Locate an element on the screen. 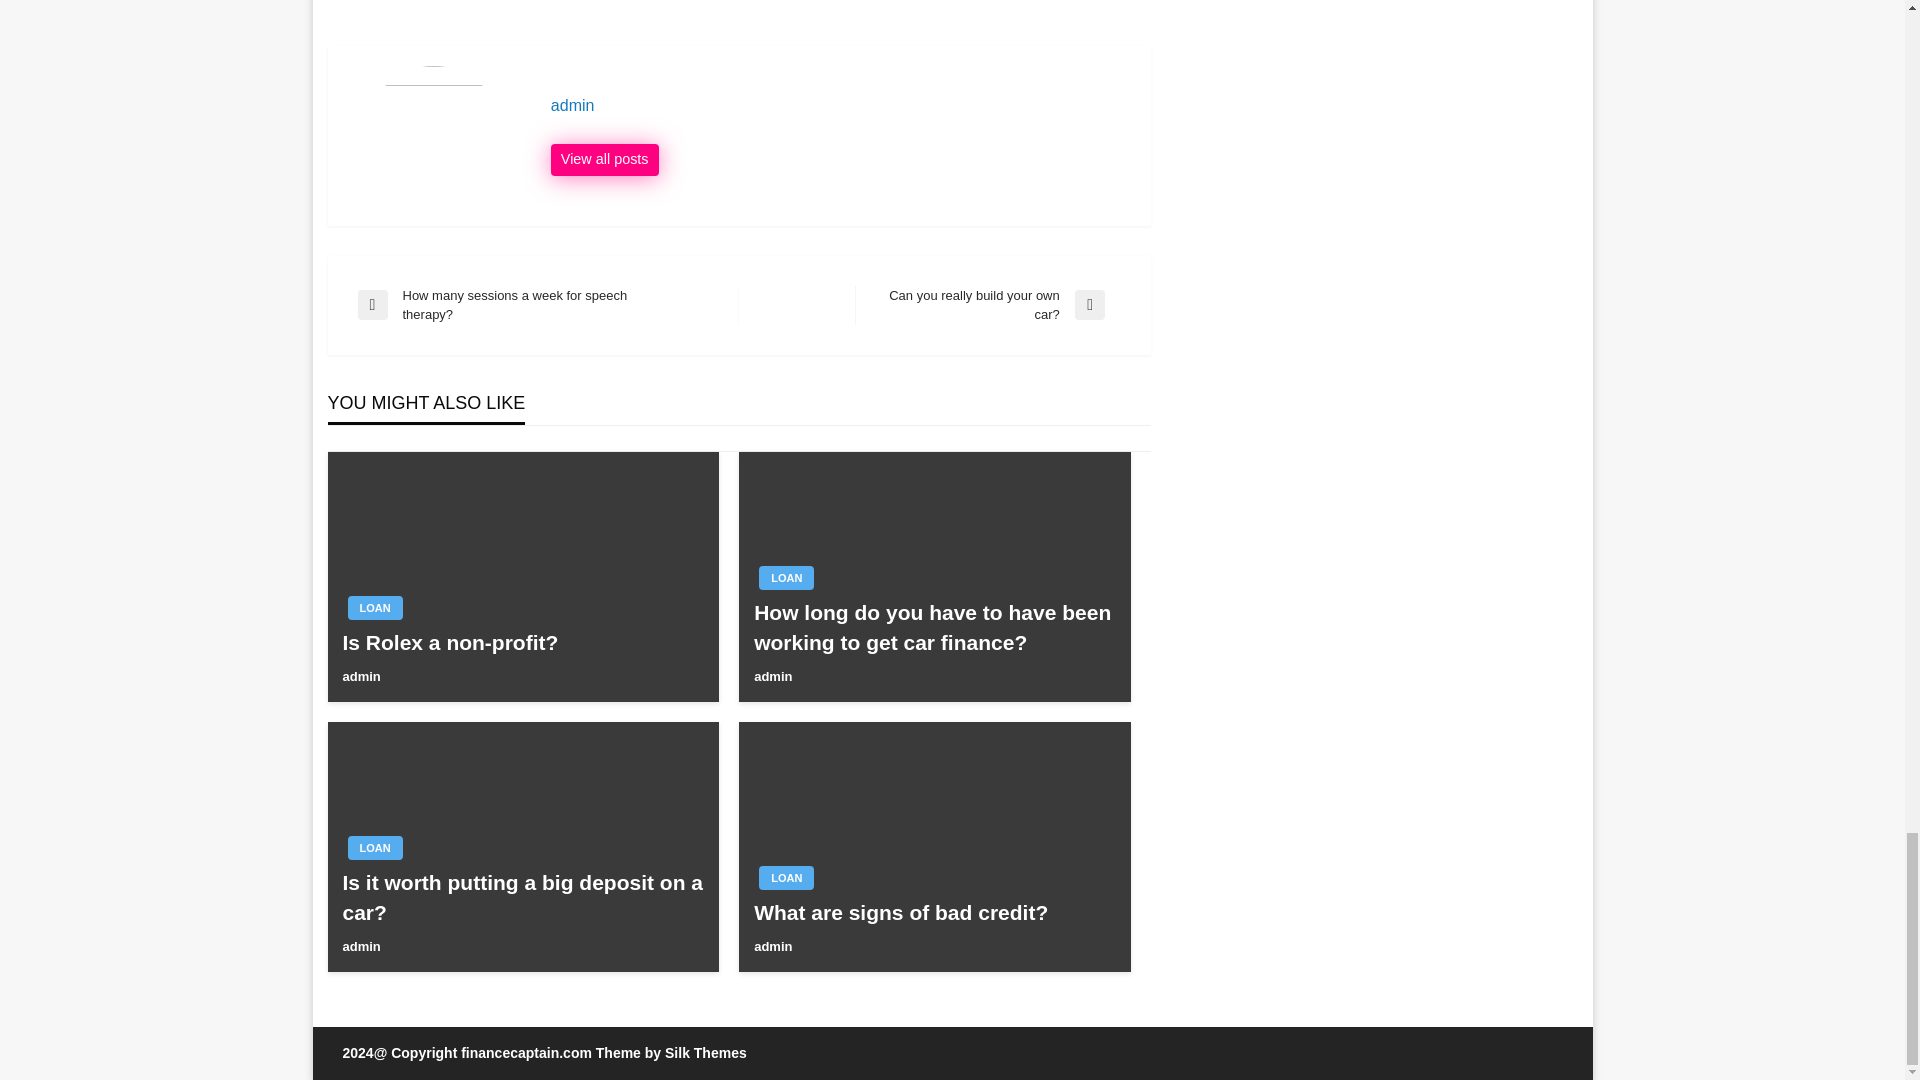 The image size is (1920, 1080). admin is located at coordinates (772, 676).